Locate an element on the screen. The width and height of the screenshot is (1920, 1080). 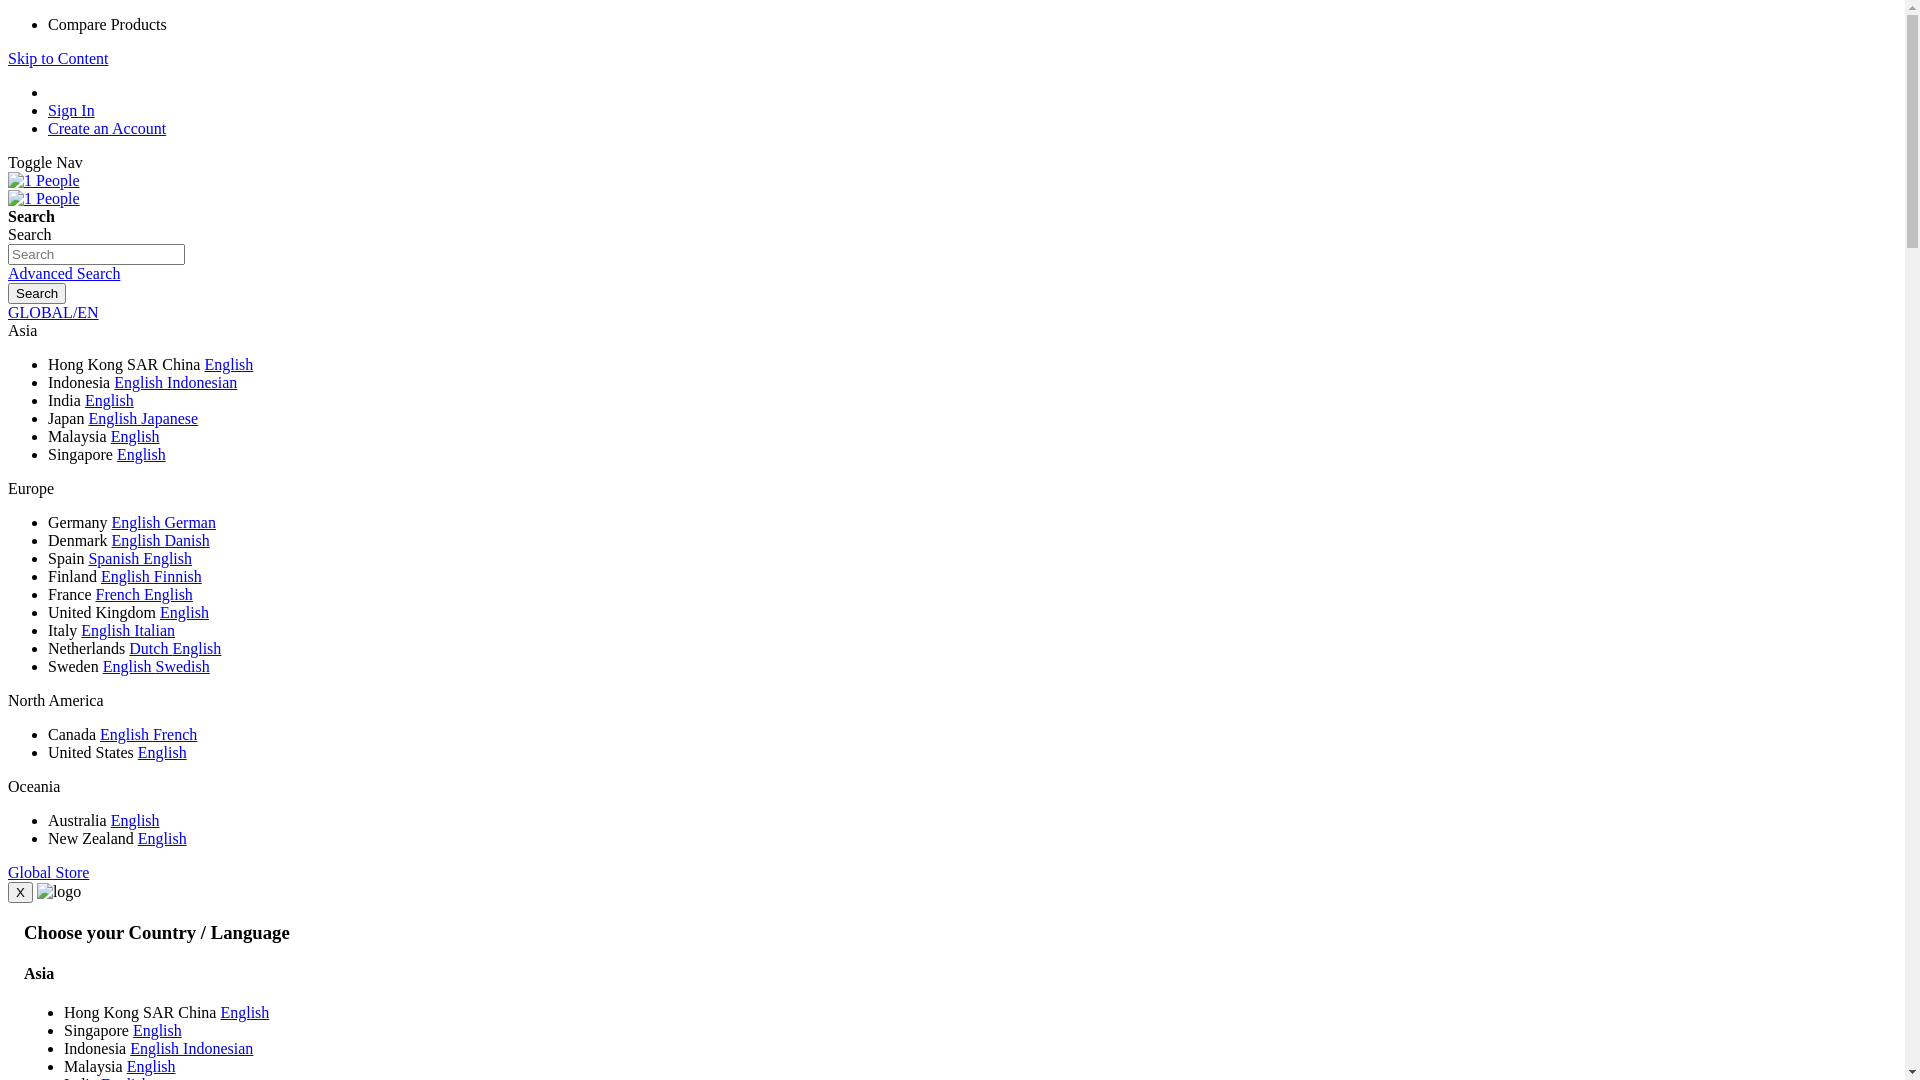
English is located at coordinates (128, 576).